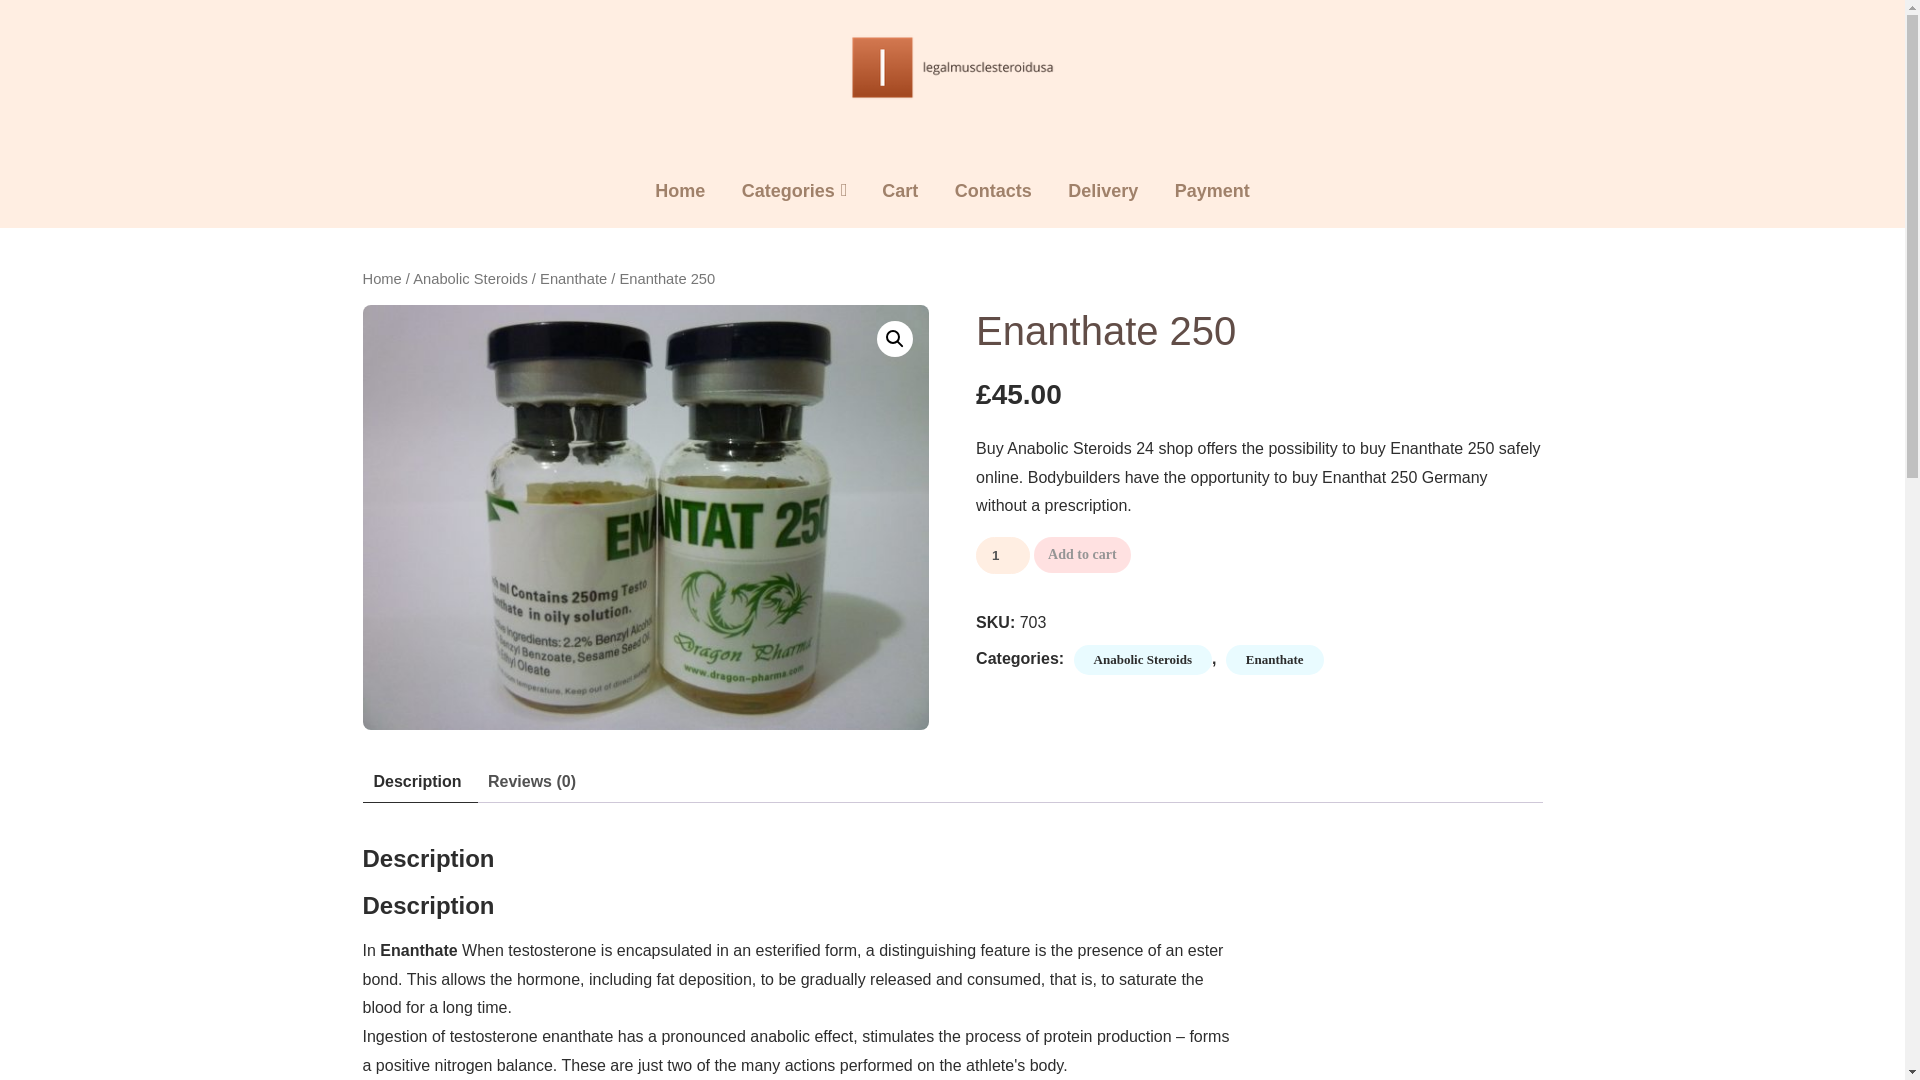 This screenshot has height=1080, width=1920. I want to click on Anabolic Steroids, so click(1142, 660).